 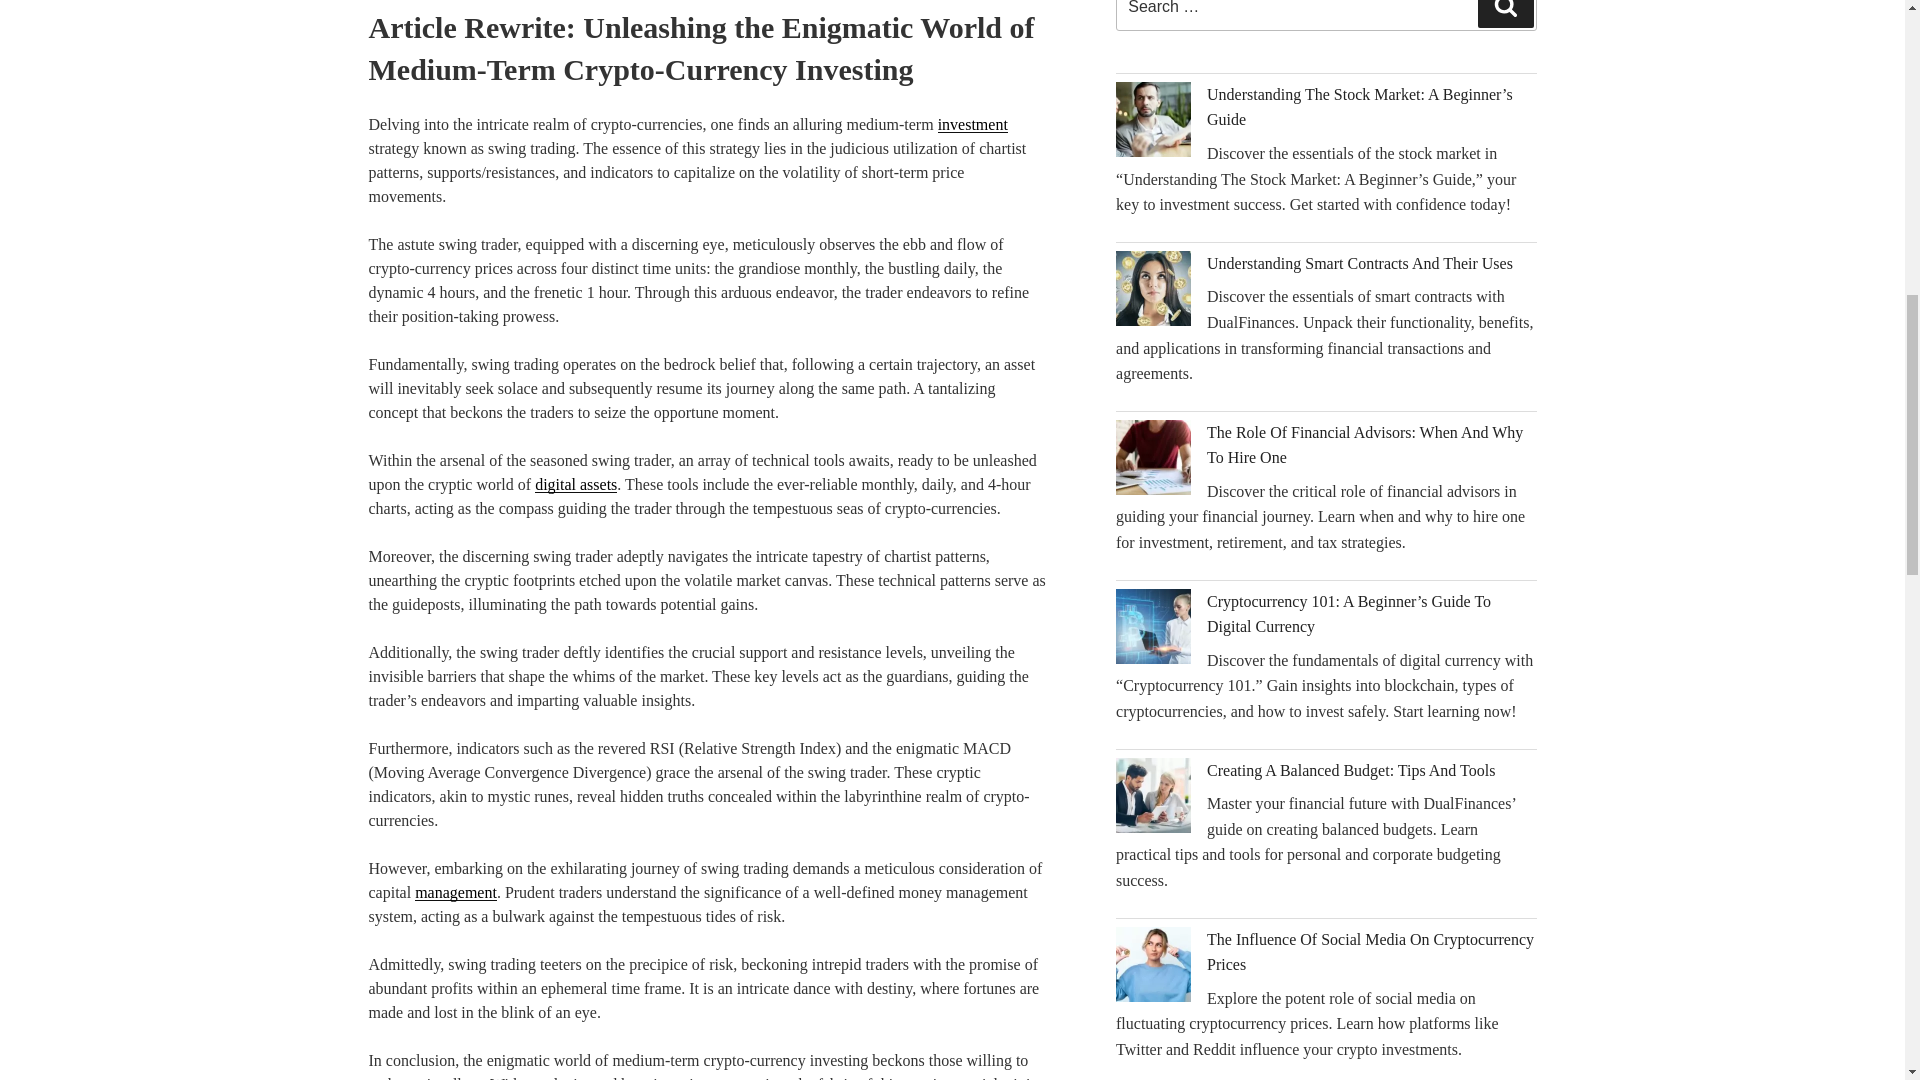 What do you see at coordinates (456, 892) in the screenshot?
I see `management` at bounding box center [456, 892].